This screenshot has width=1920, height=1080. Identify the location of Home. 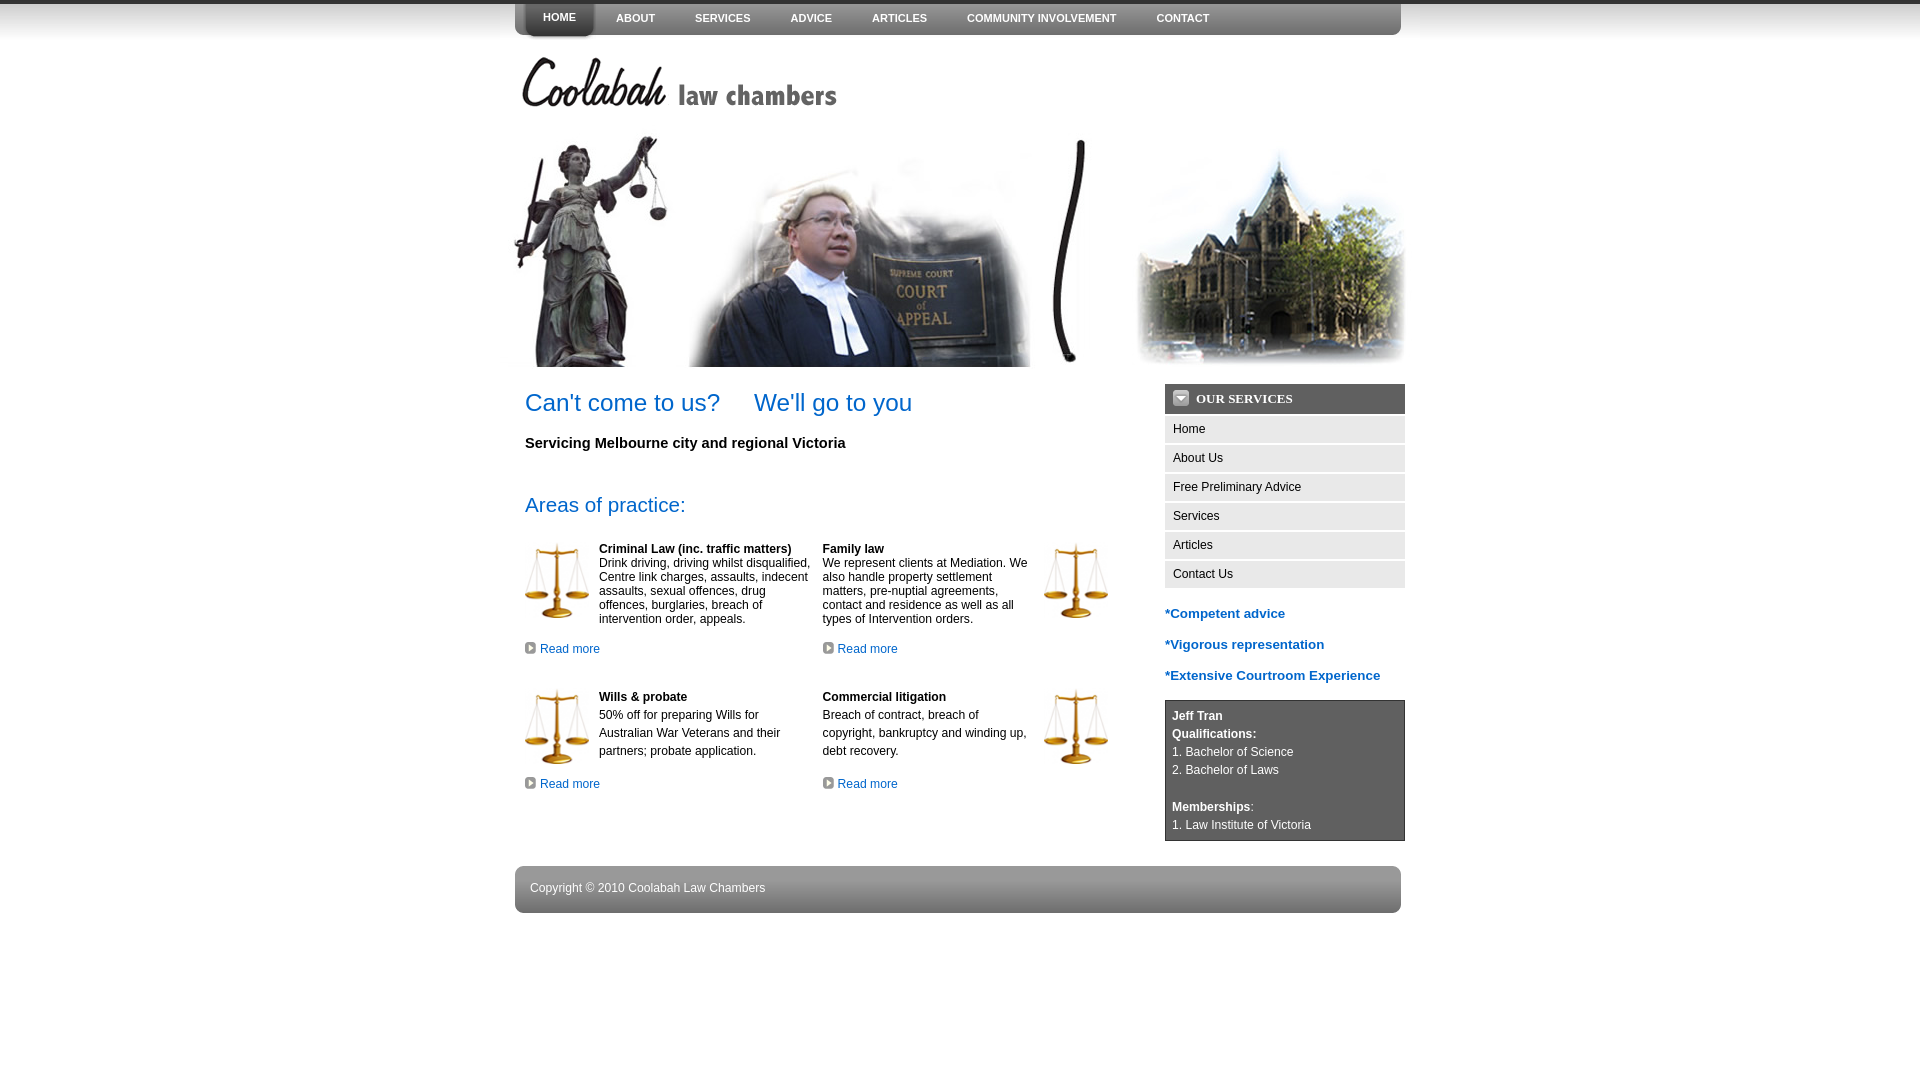
(1285, 430).